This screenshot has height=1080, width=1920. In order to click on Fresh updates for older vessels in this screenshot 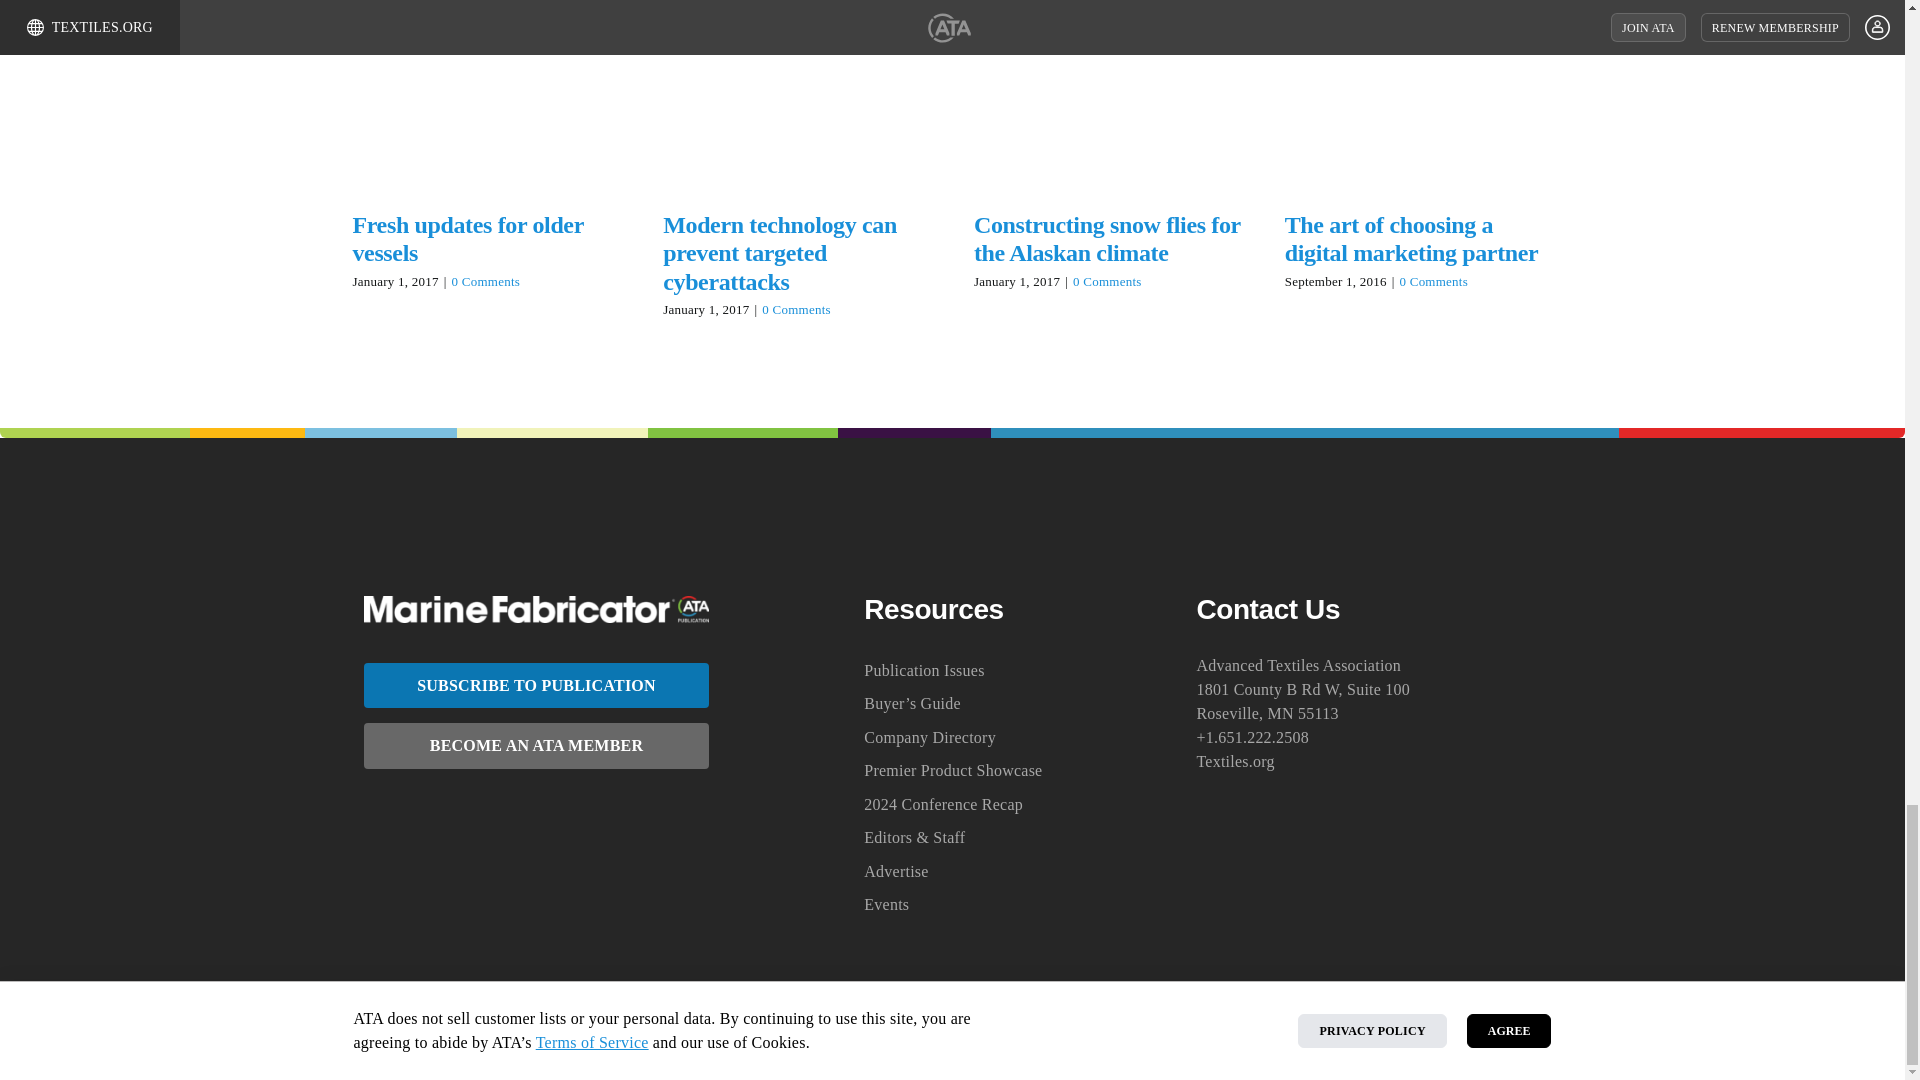, I will do `click(467, 238)`.